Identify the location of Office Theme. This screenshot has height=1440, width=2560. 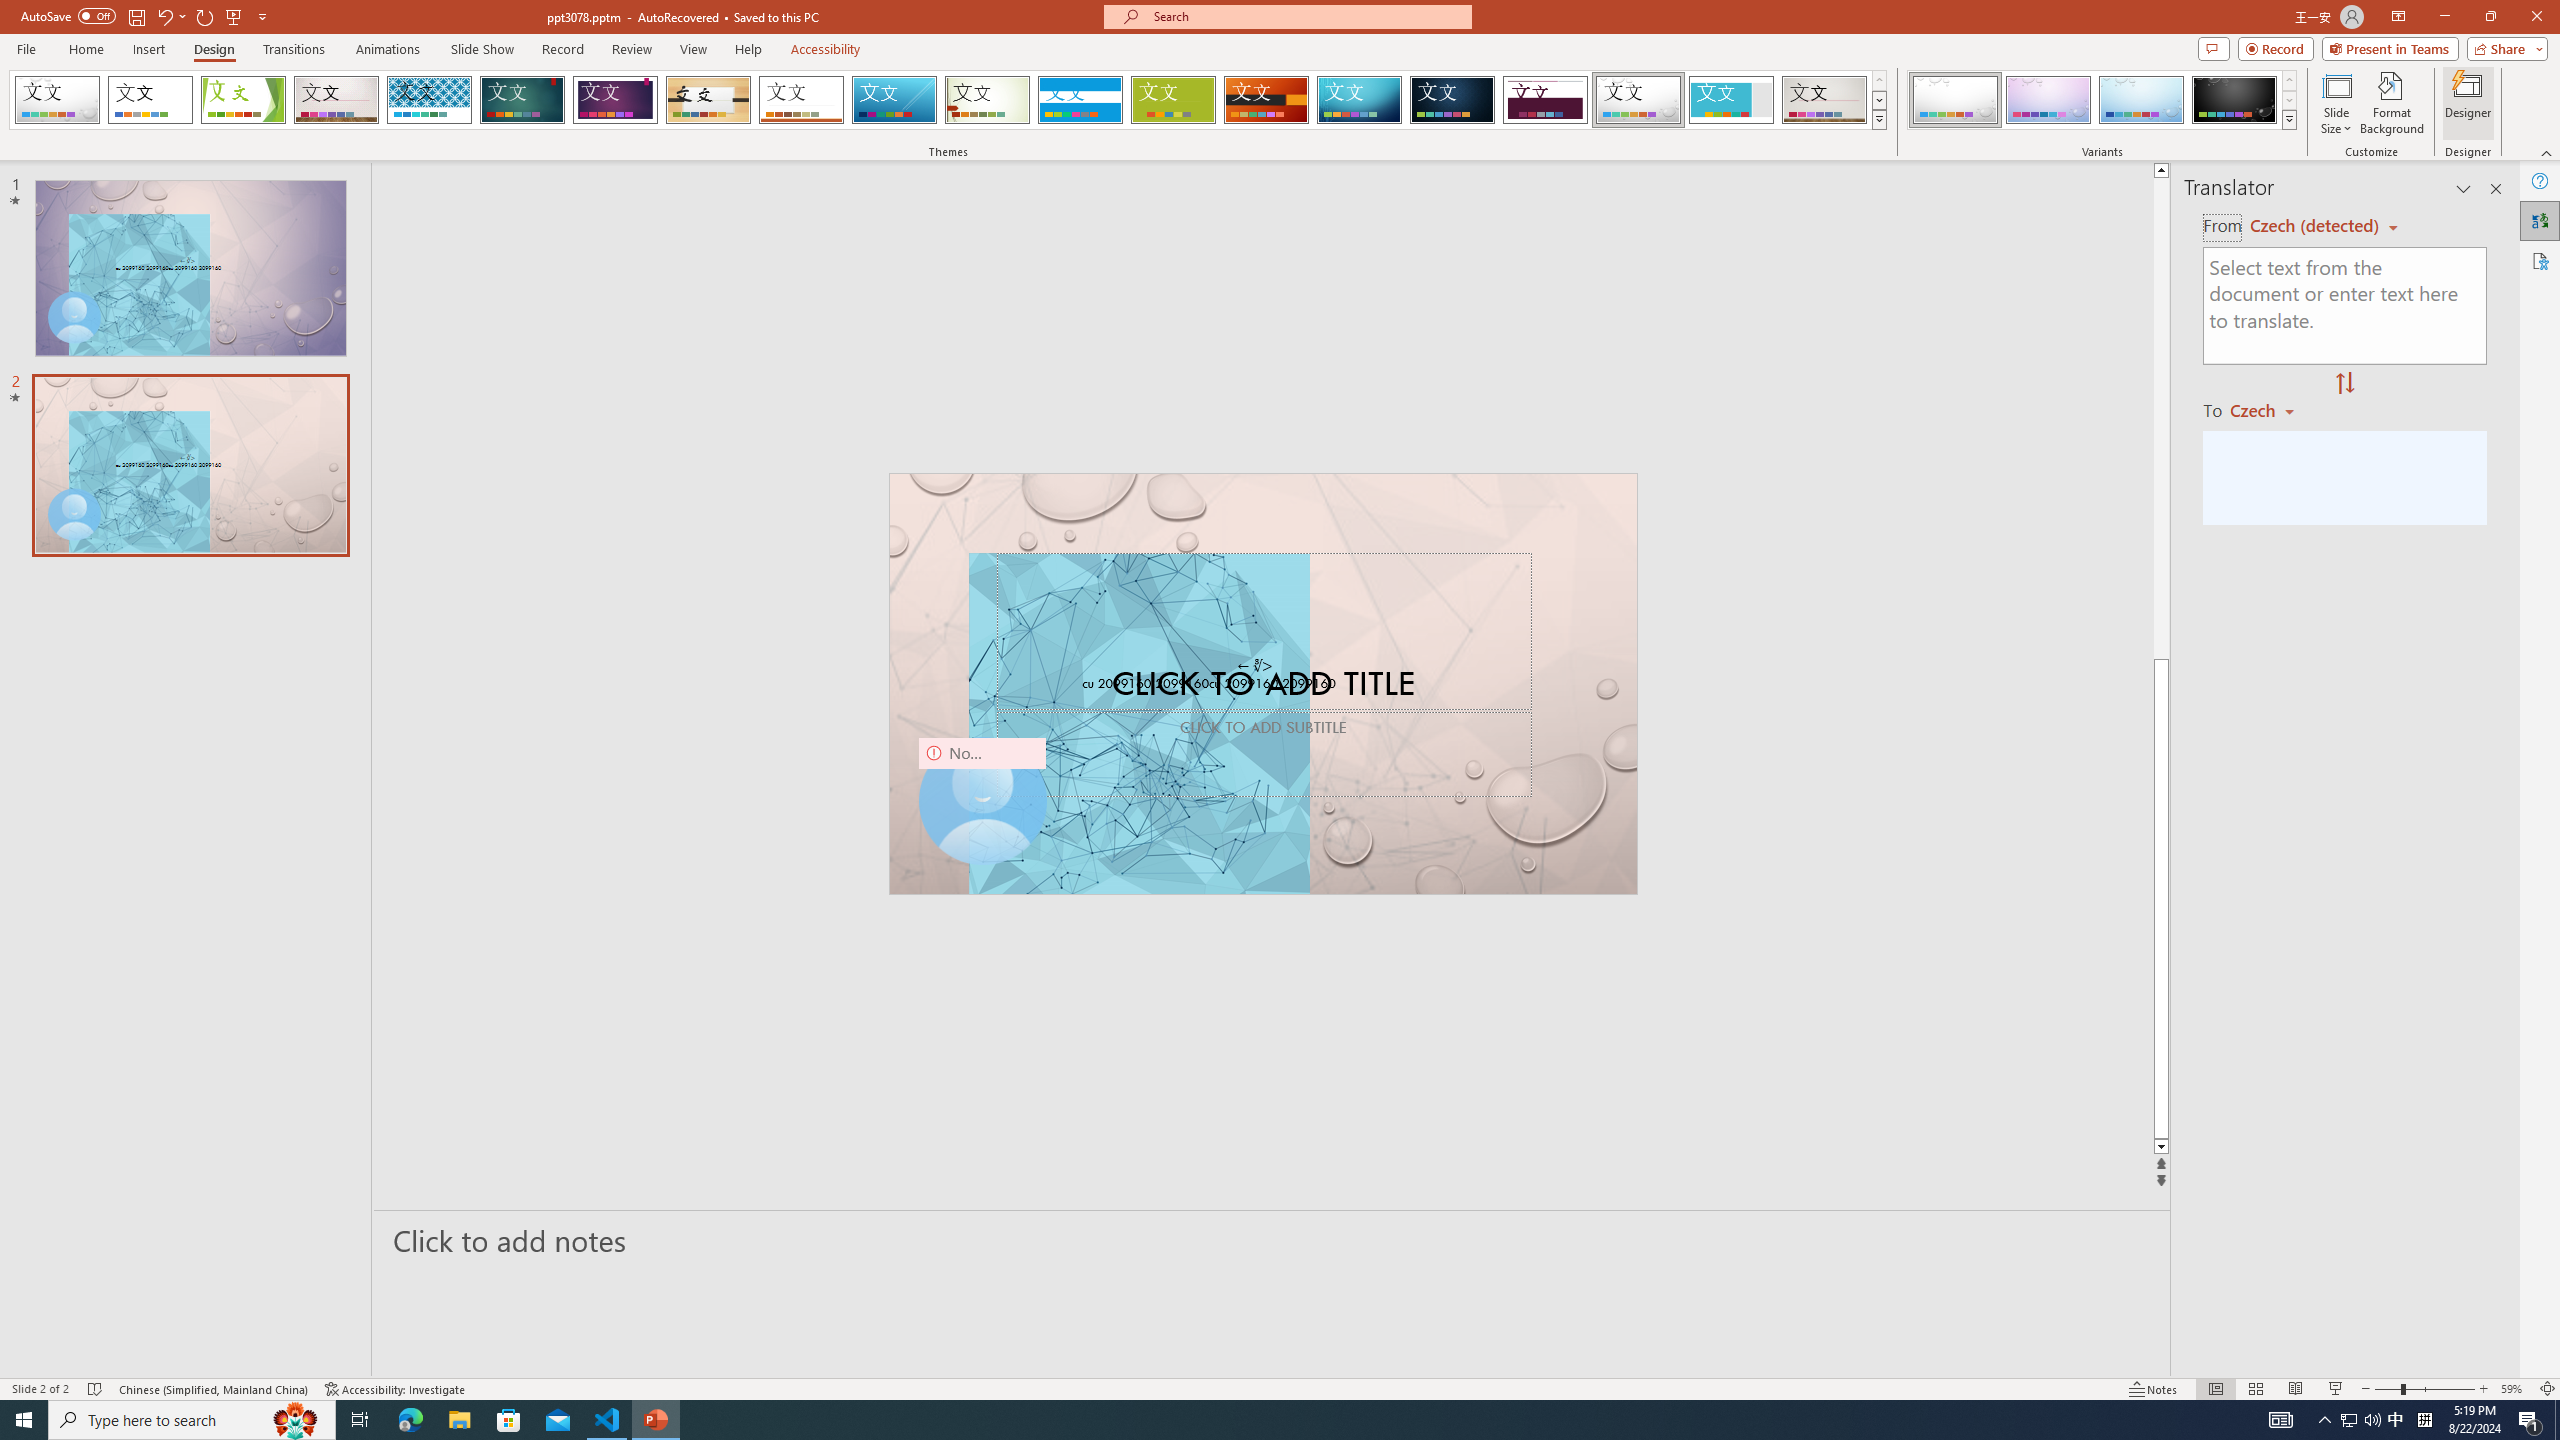
(150, 100).